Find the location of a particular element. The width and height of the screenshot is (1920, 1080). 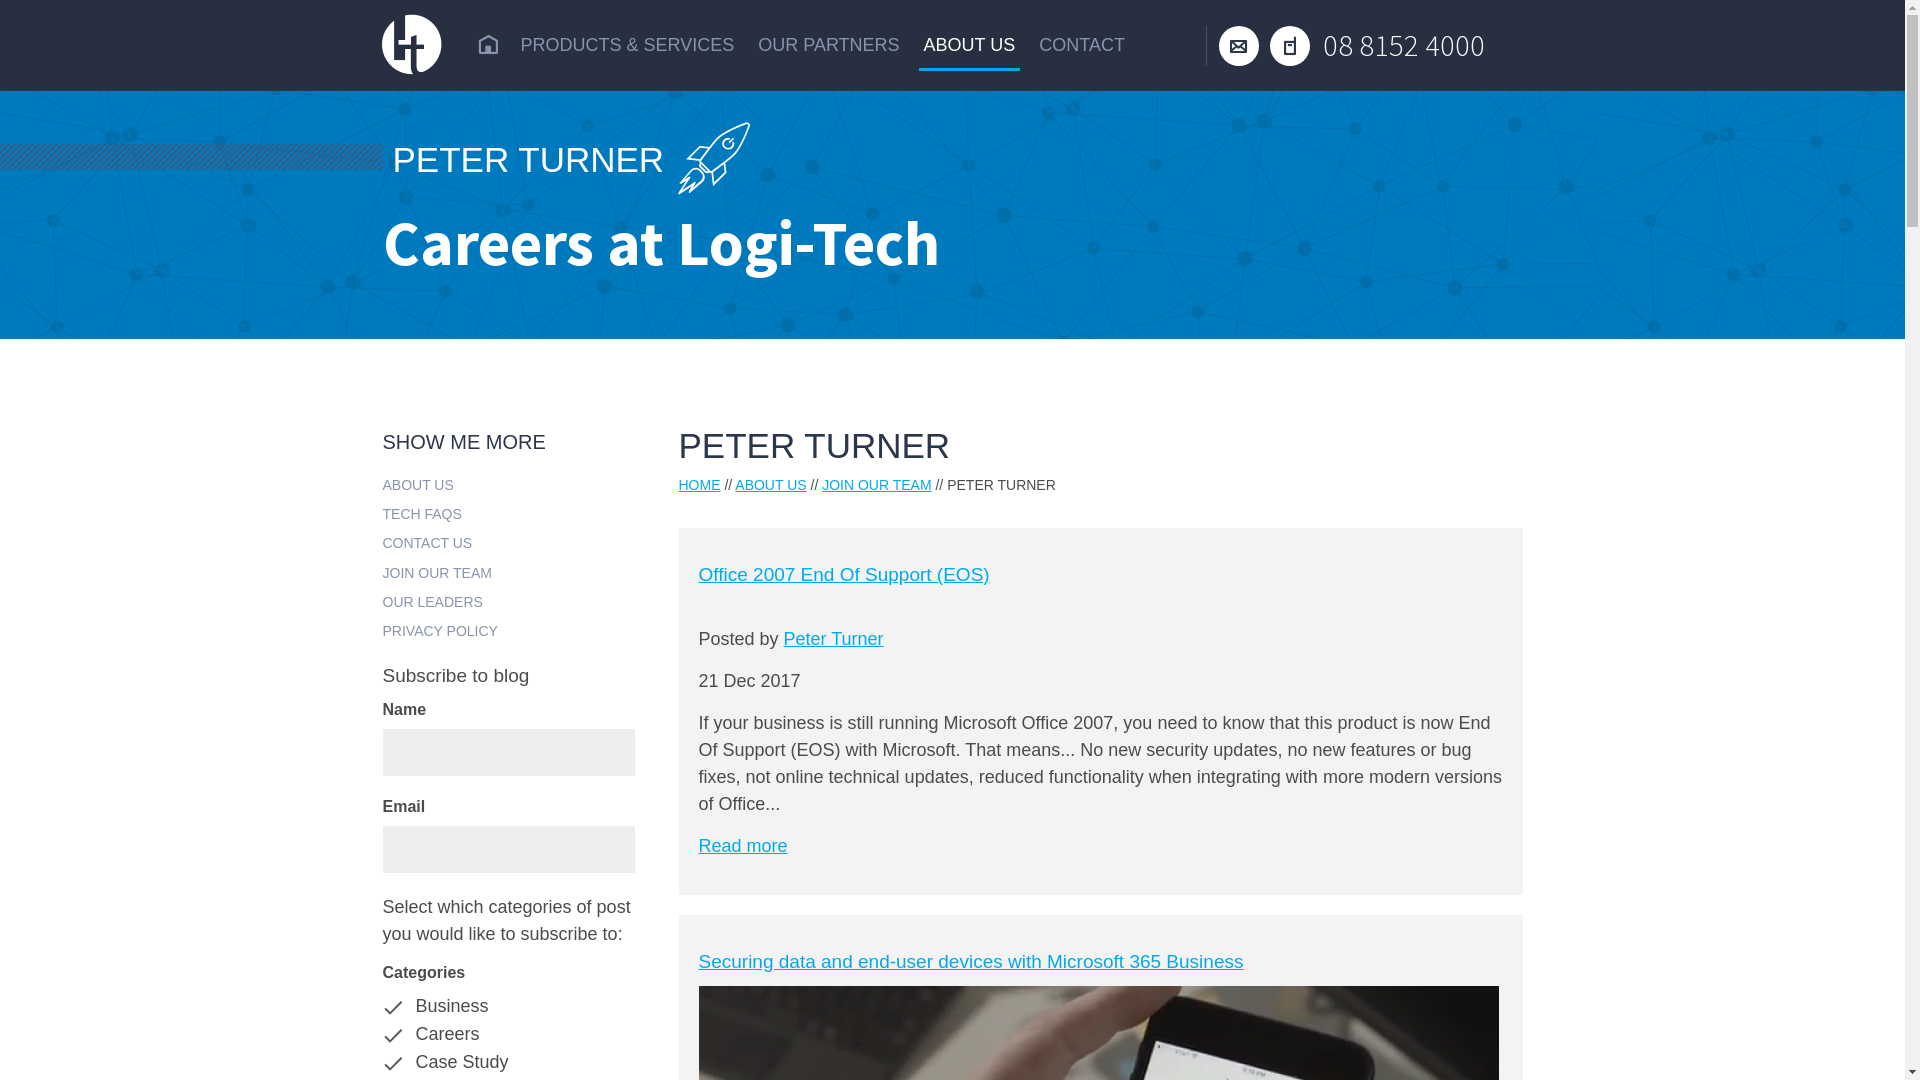

Email us is located at coordinates (1239, 44).